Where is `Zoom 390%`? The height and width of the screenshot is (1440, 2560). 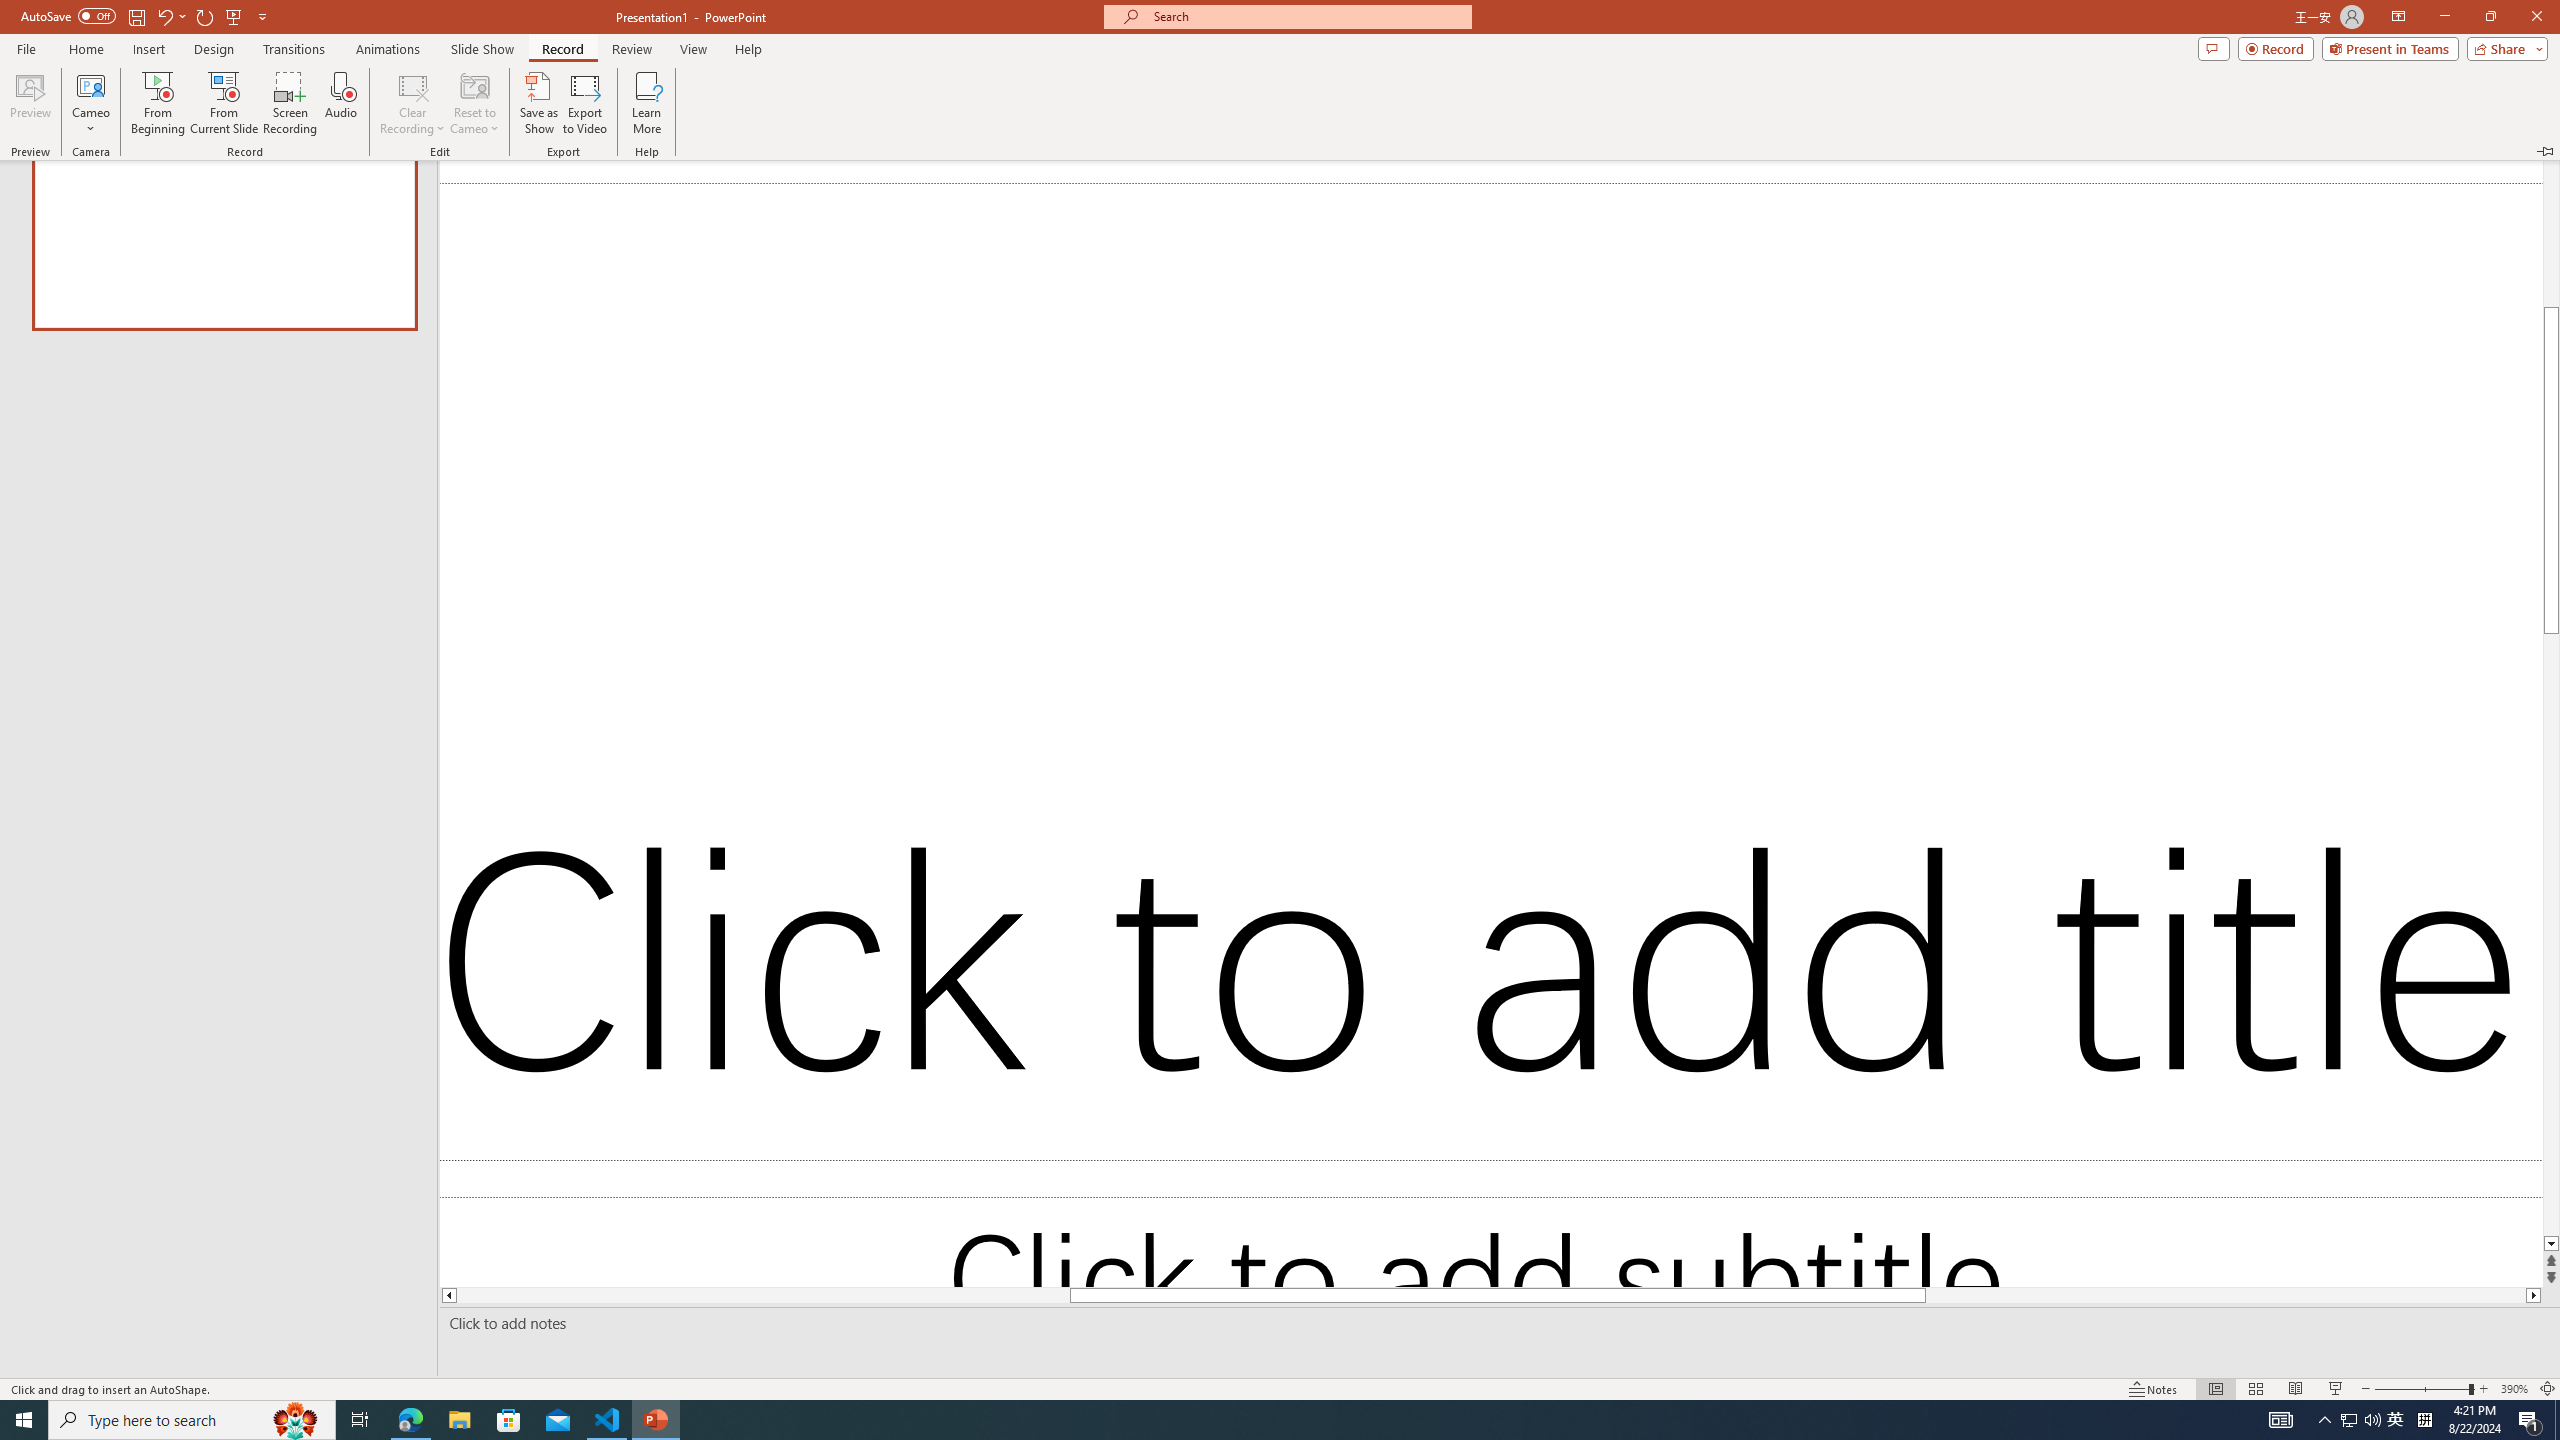
Zoom 390% is located at coordinates (2514, 1389).